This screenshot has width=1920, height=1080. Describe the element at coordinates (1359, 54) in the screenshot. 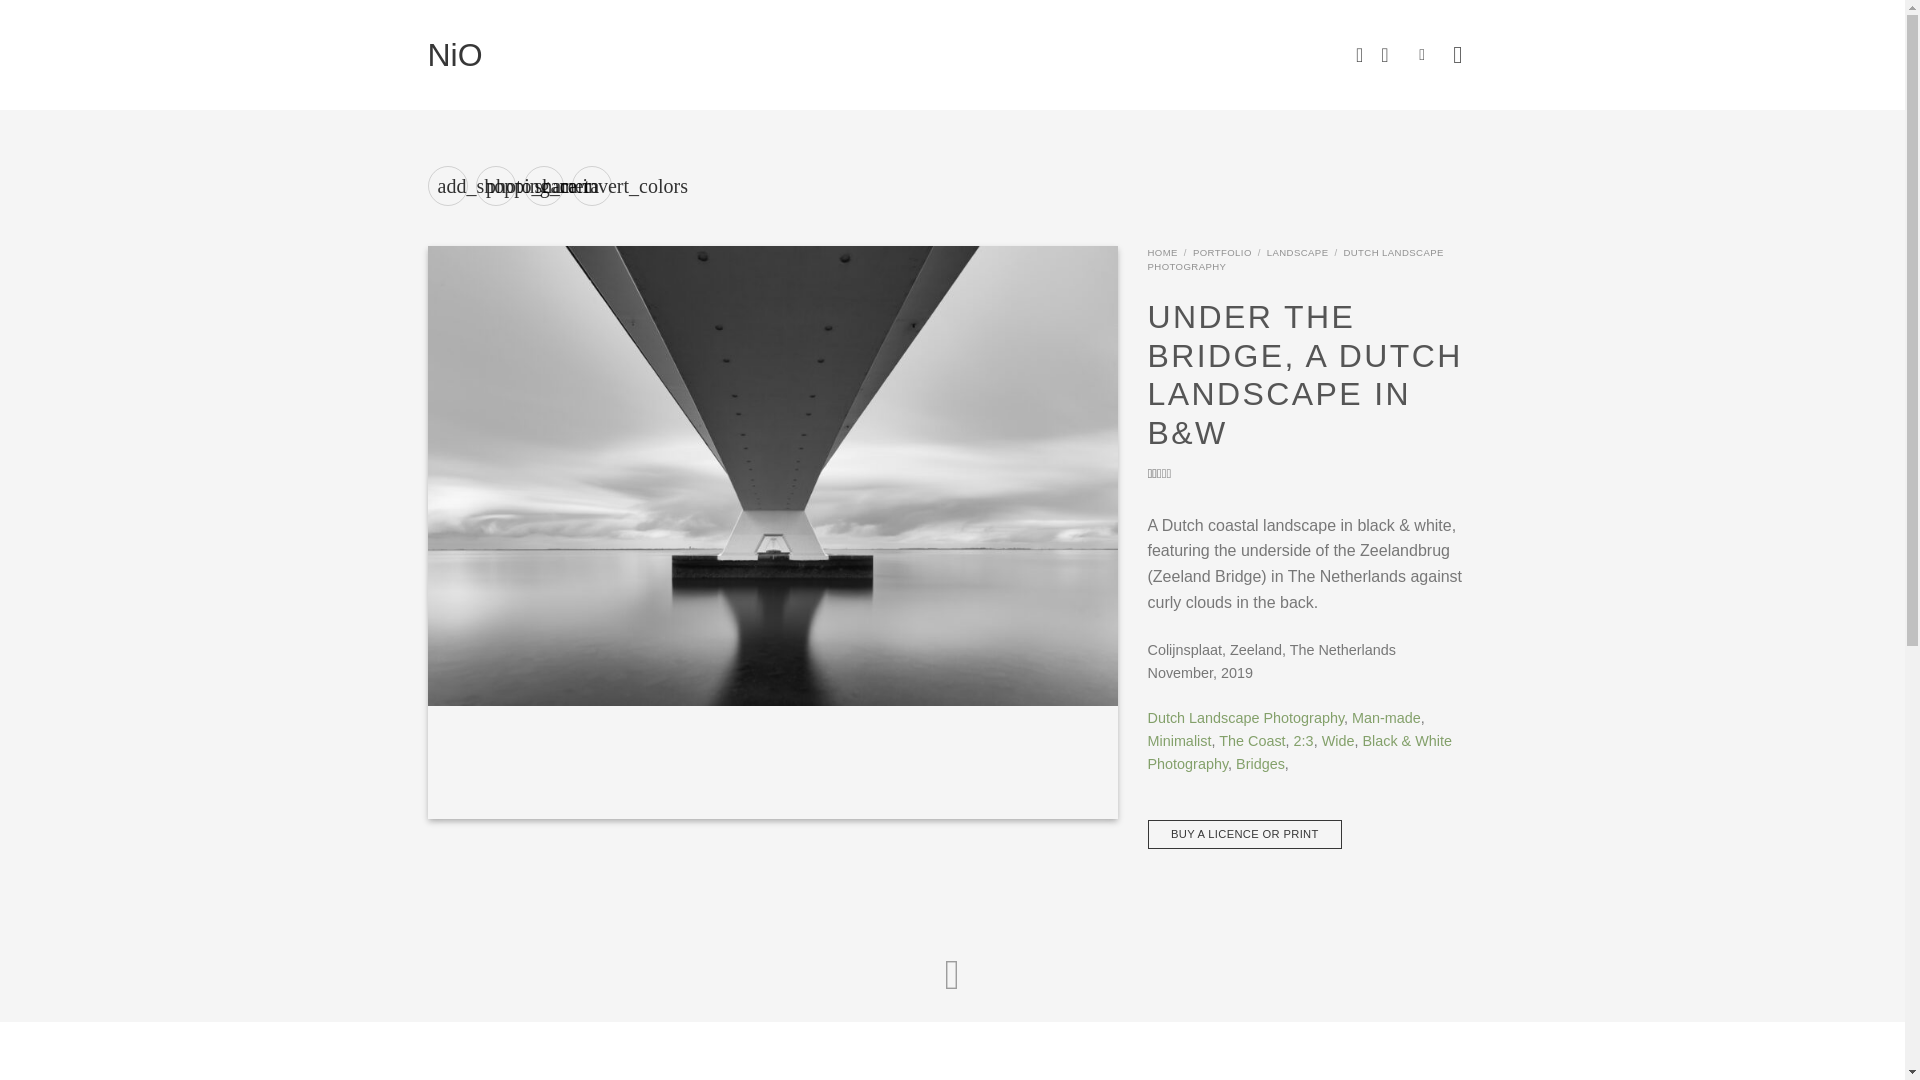

I see `Wishlist` at that location.